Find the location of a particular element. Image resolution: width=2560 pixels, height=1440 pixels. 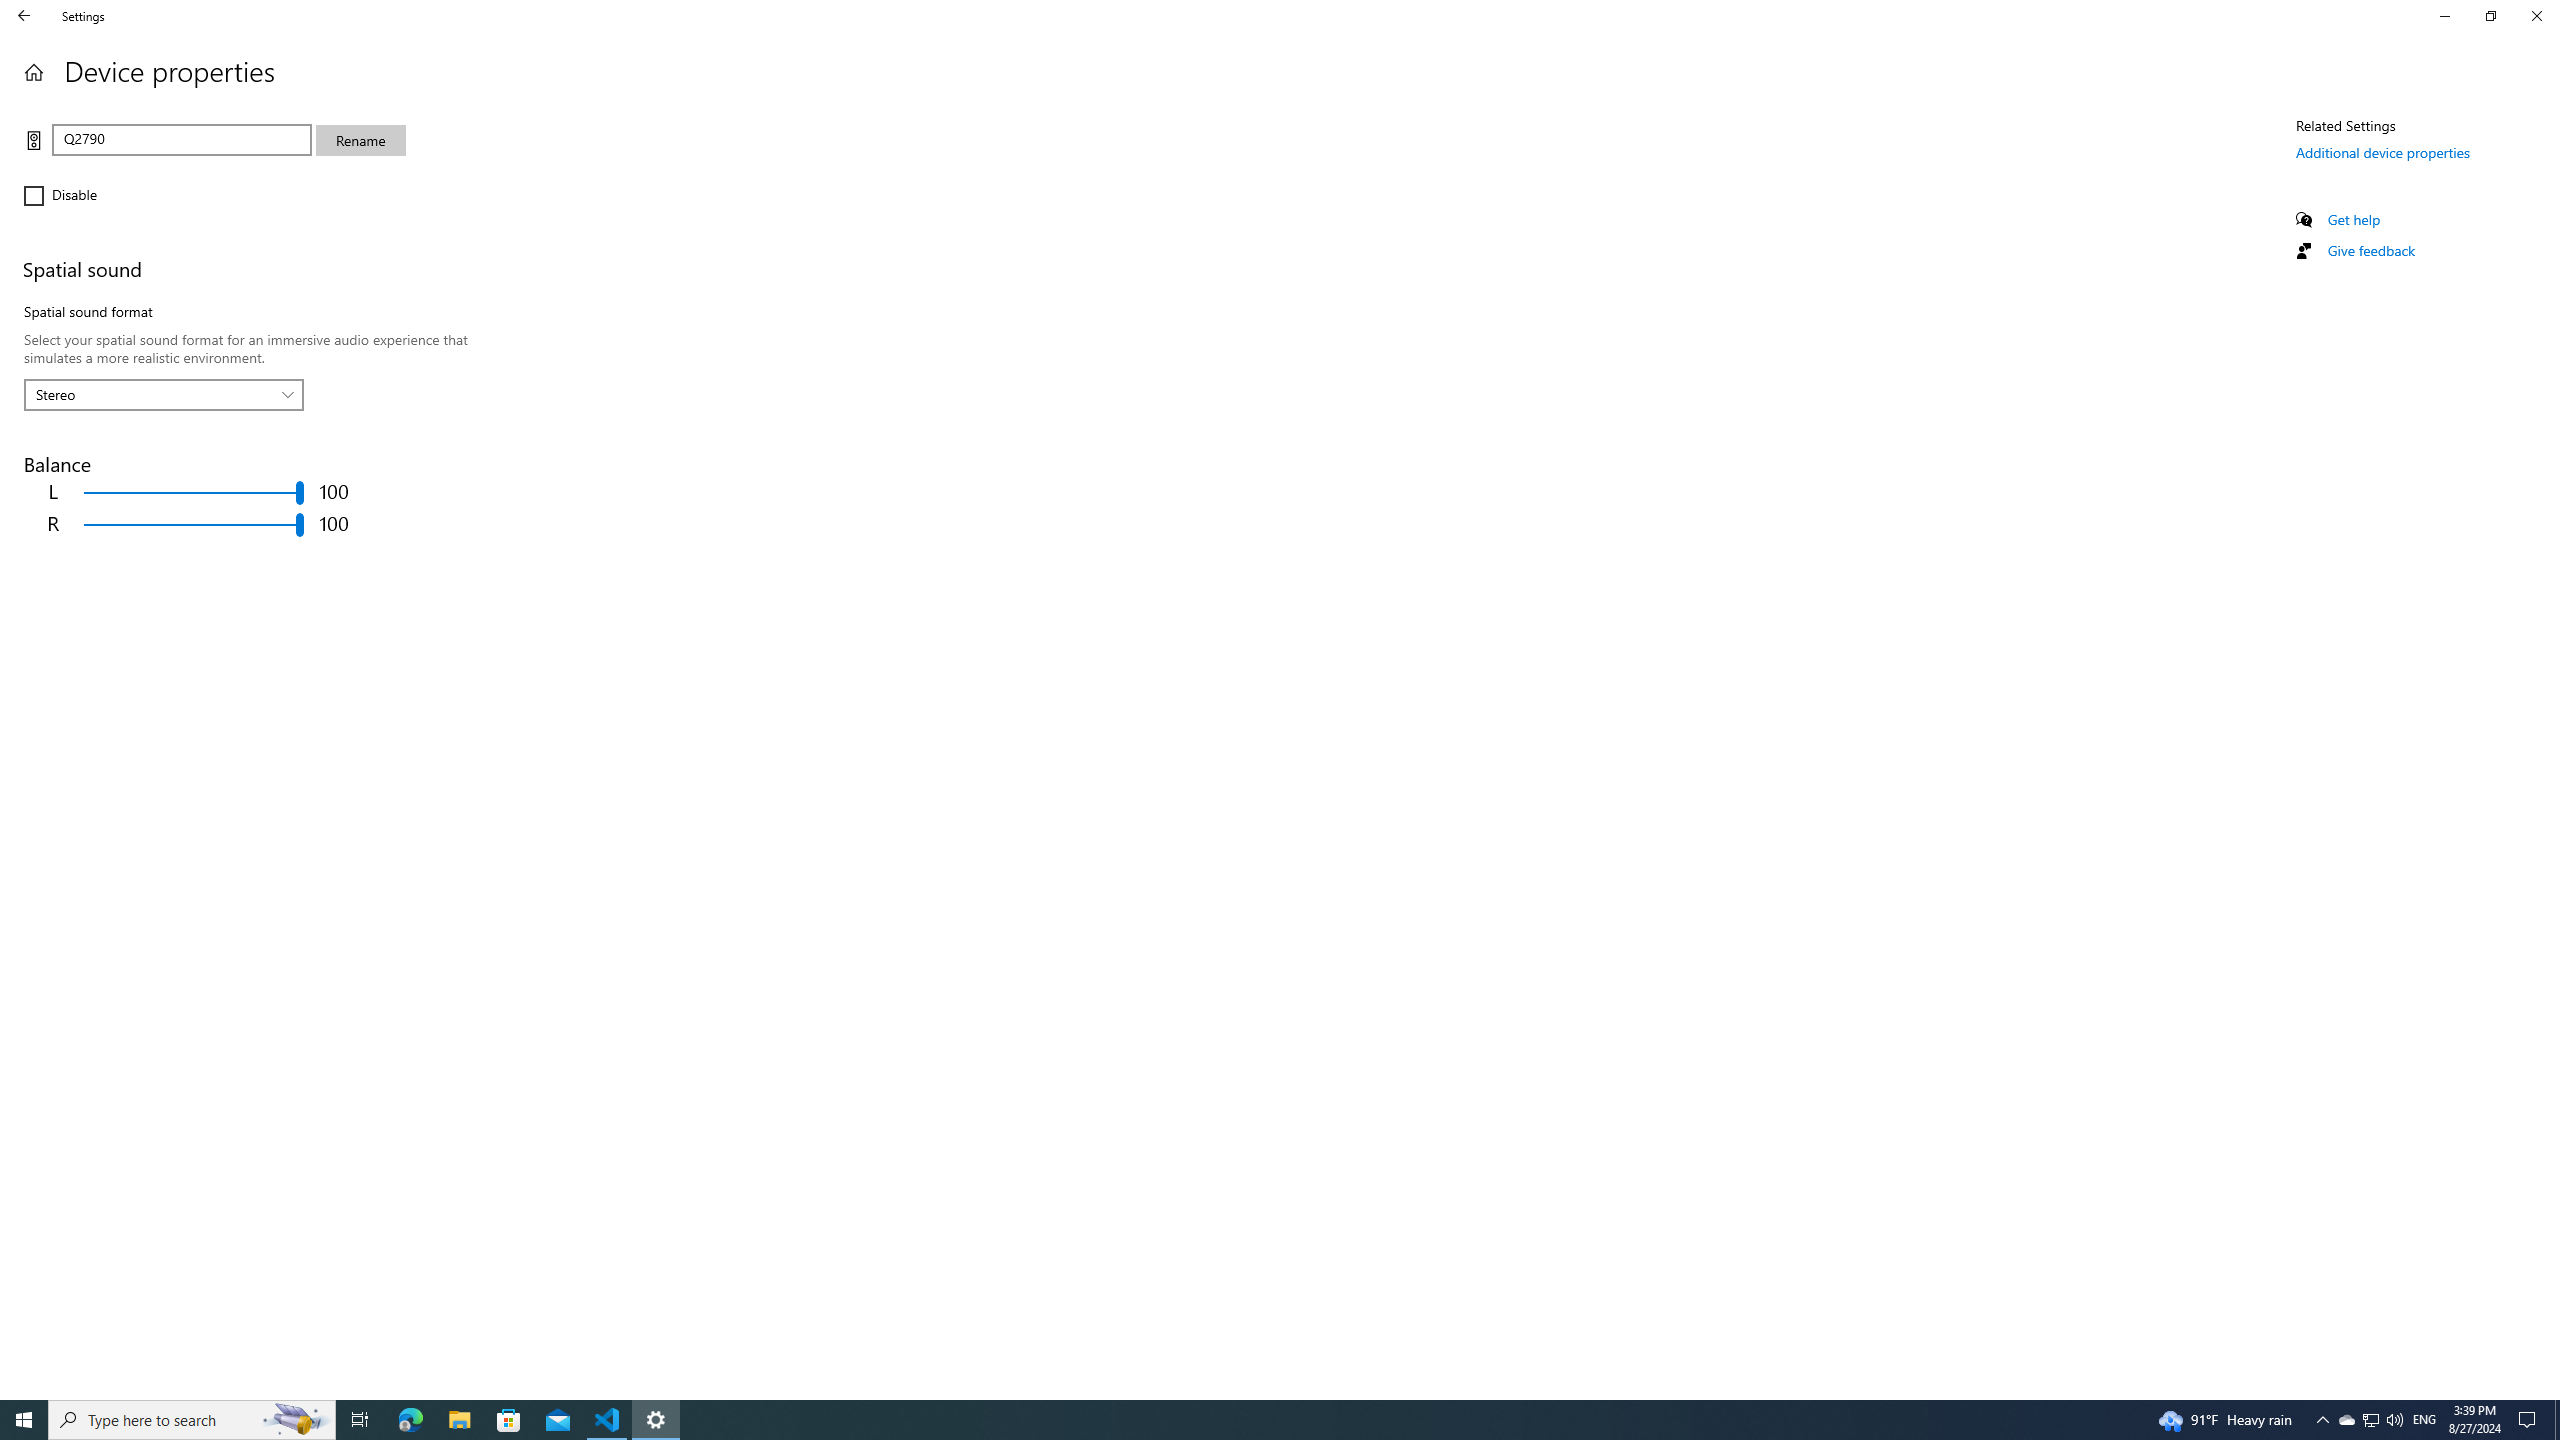

Visual Studio Code - 1 running window is located at coordinates (608, 1420).